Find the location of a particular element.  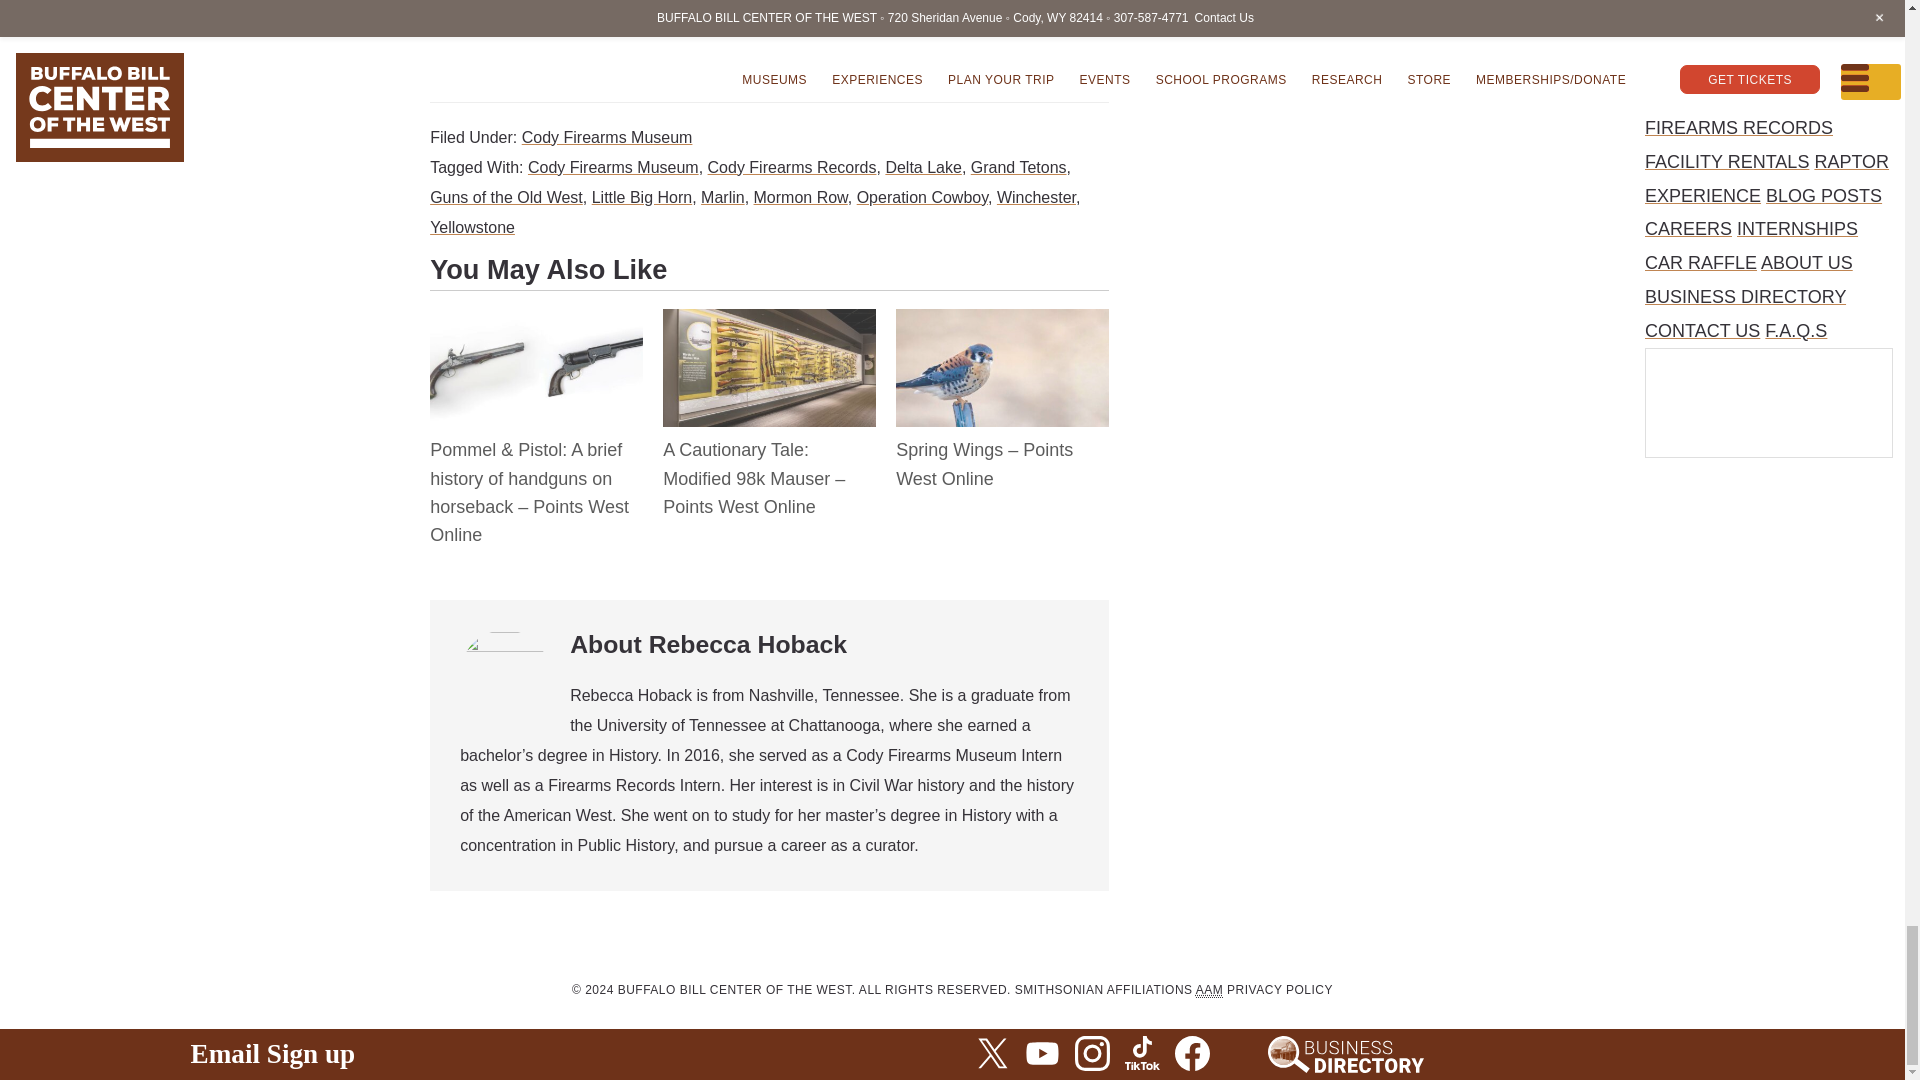

The American Alliance of Museums is located at coordinates (1210, 990).